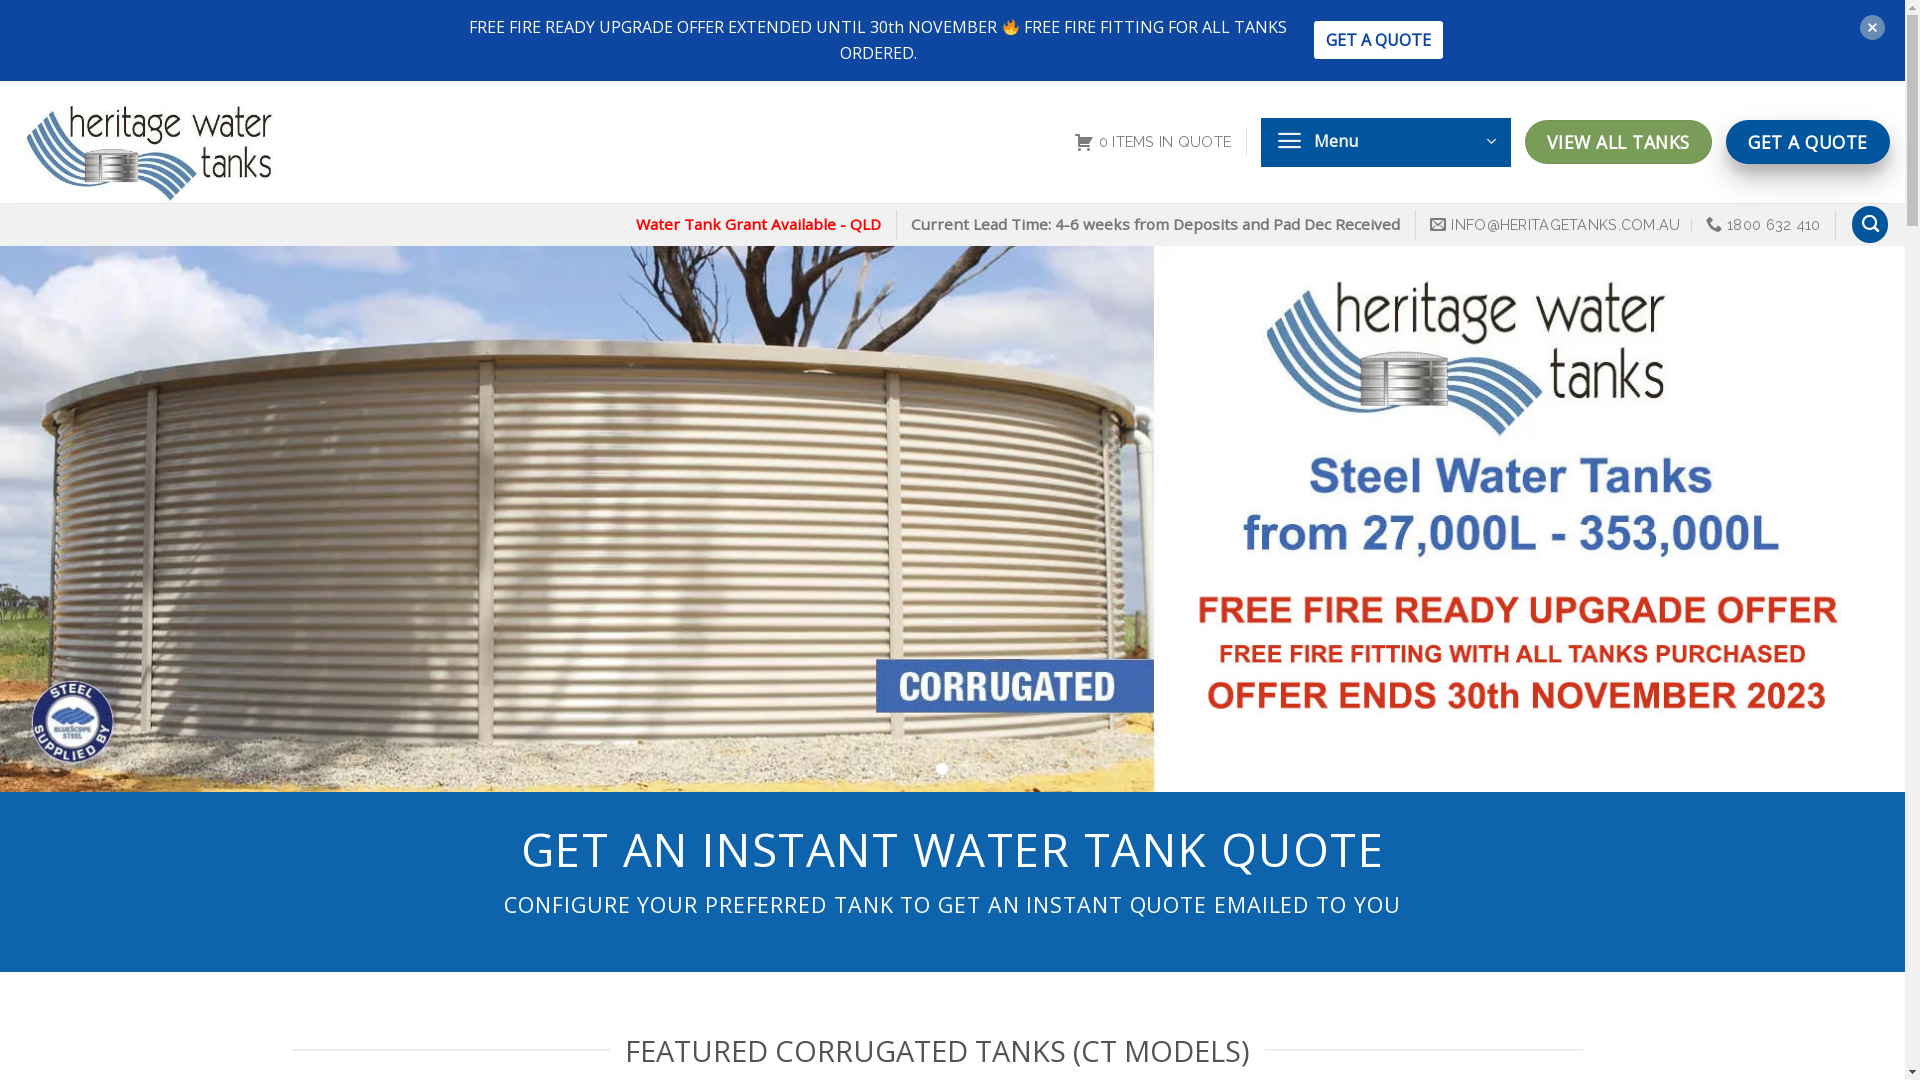 This screenshot has width=1920, height=1080. I want to click on 1800 632 410, so click(1764, 224).